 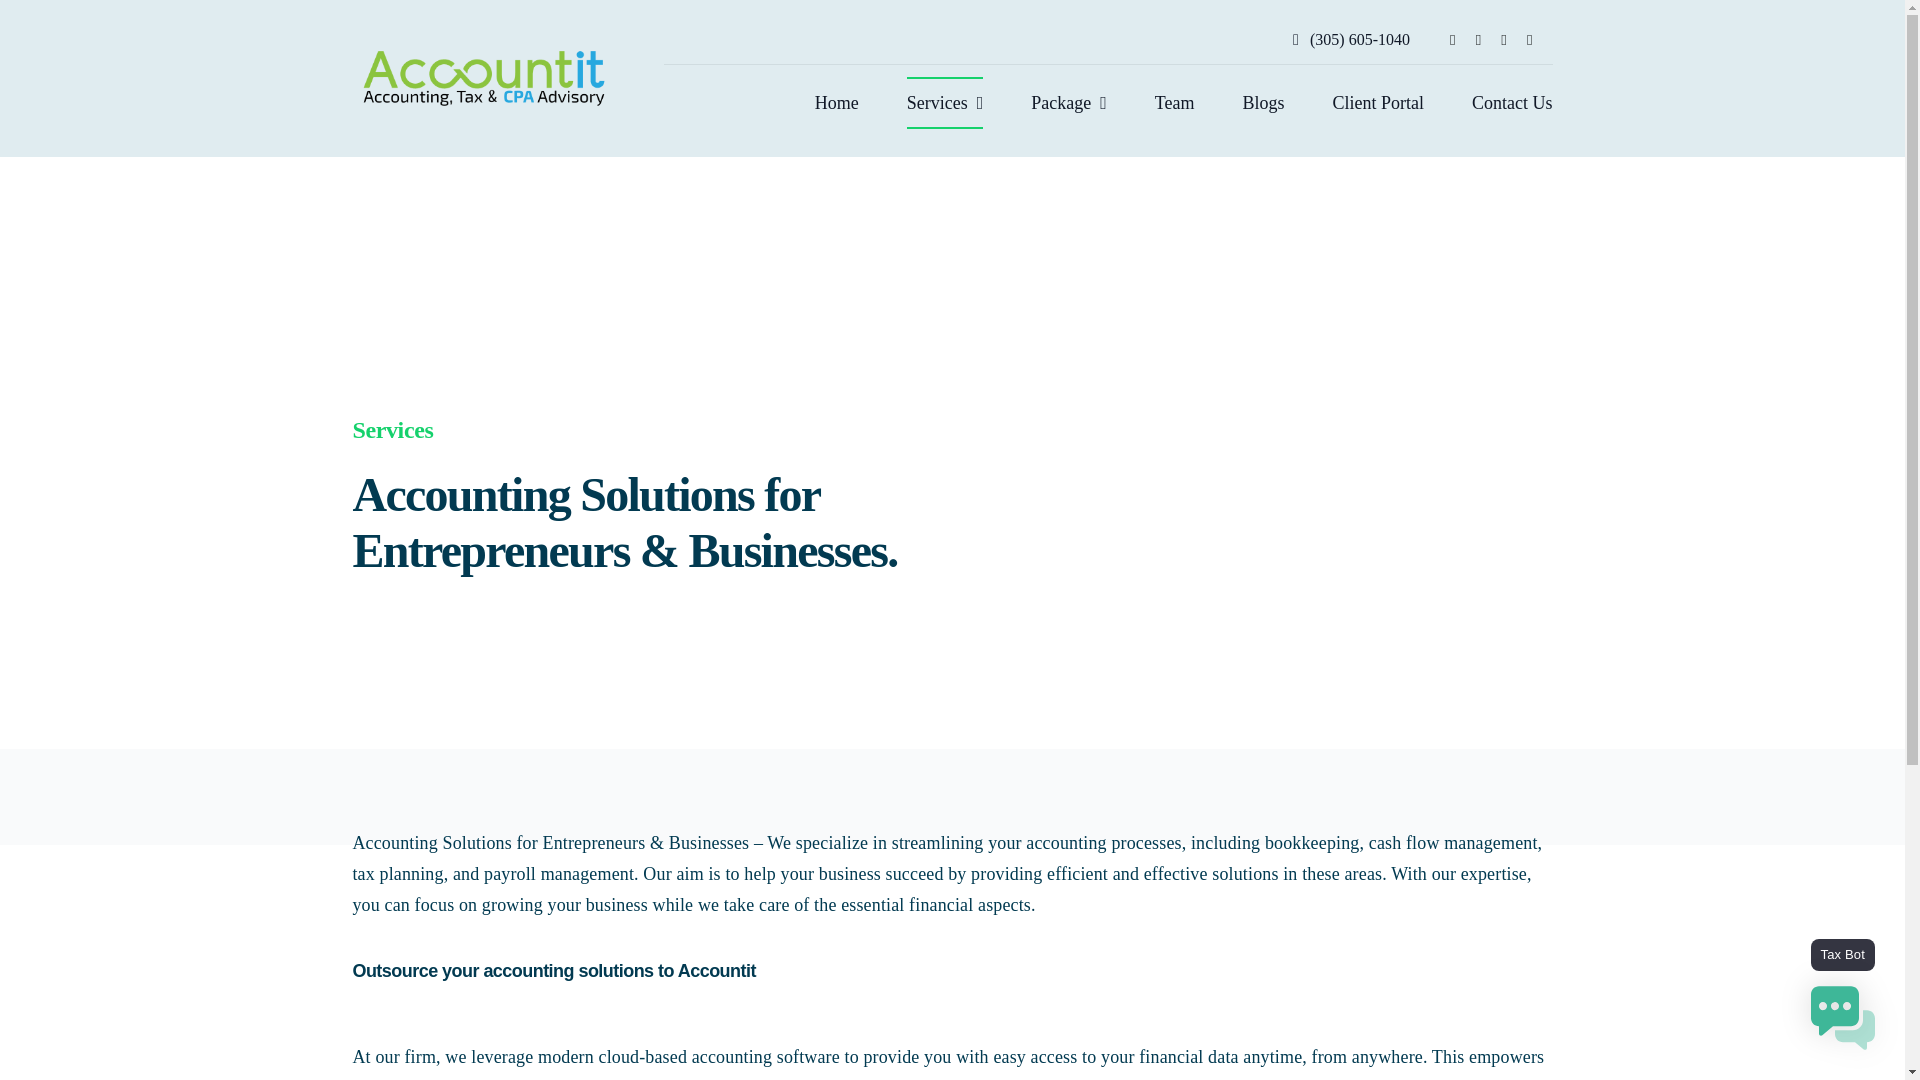 I want to click on Services, so click(x=944, y=102).